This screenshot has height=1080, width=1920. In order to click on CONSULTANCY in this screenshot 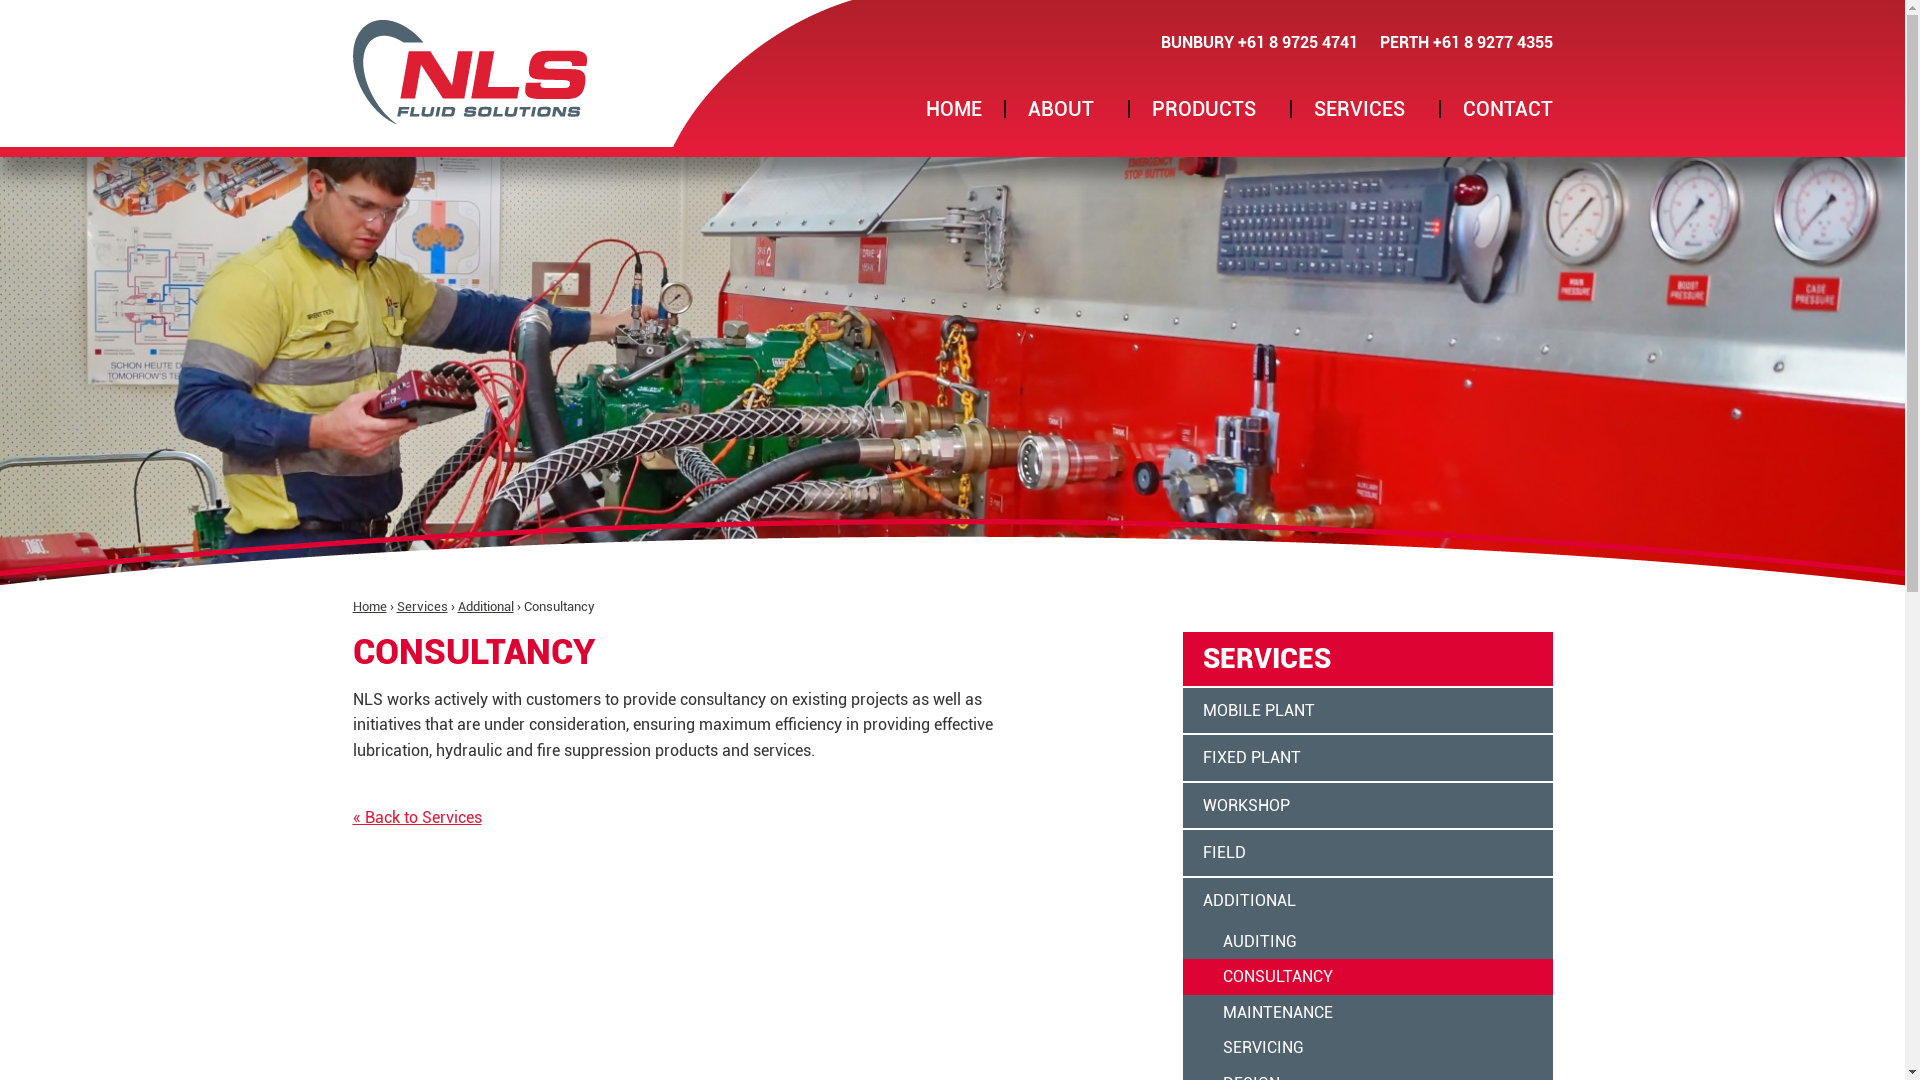, I will do `click(1367, 977)`.